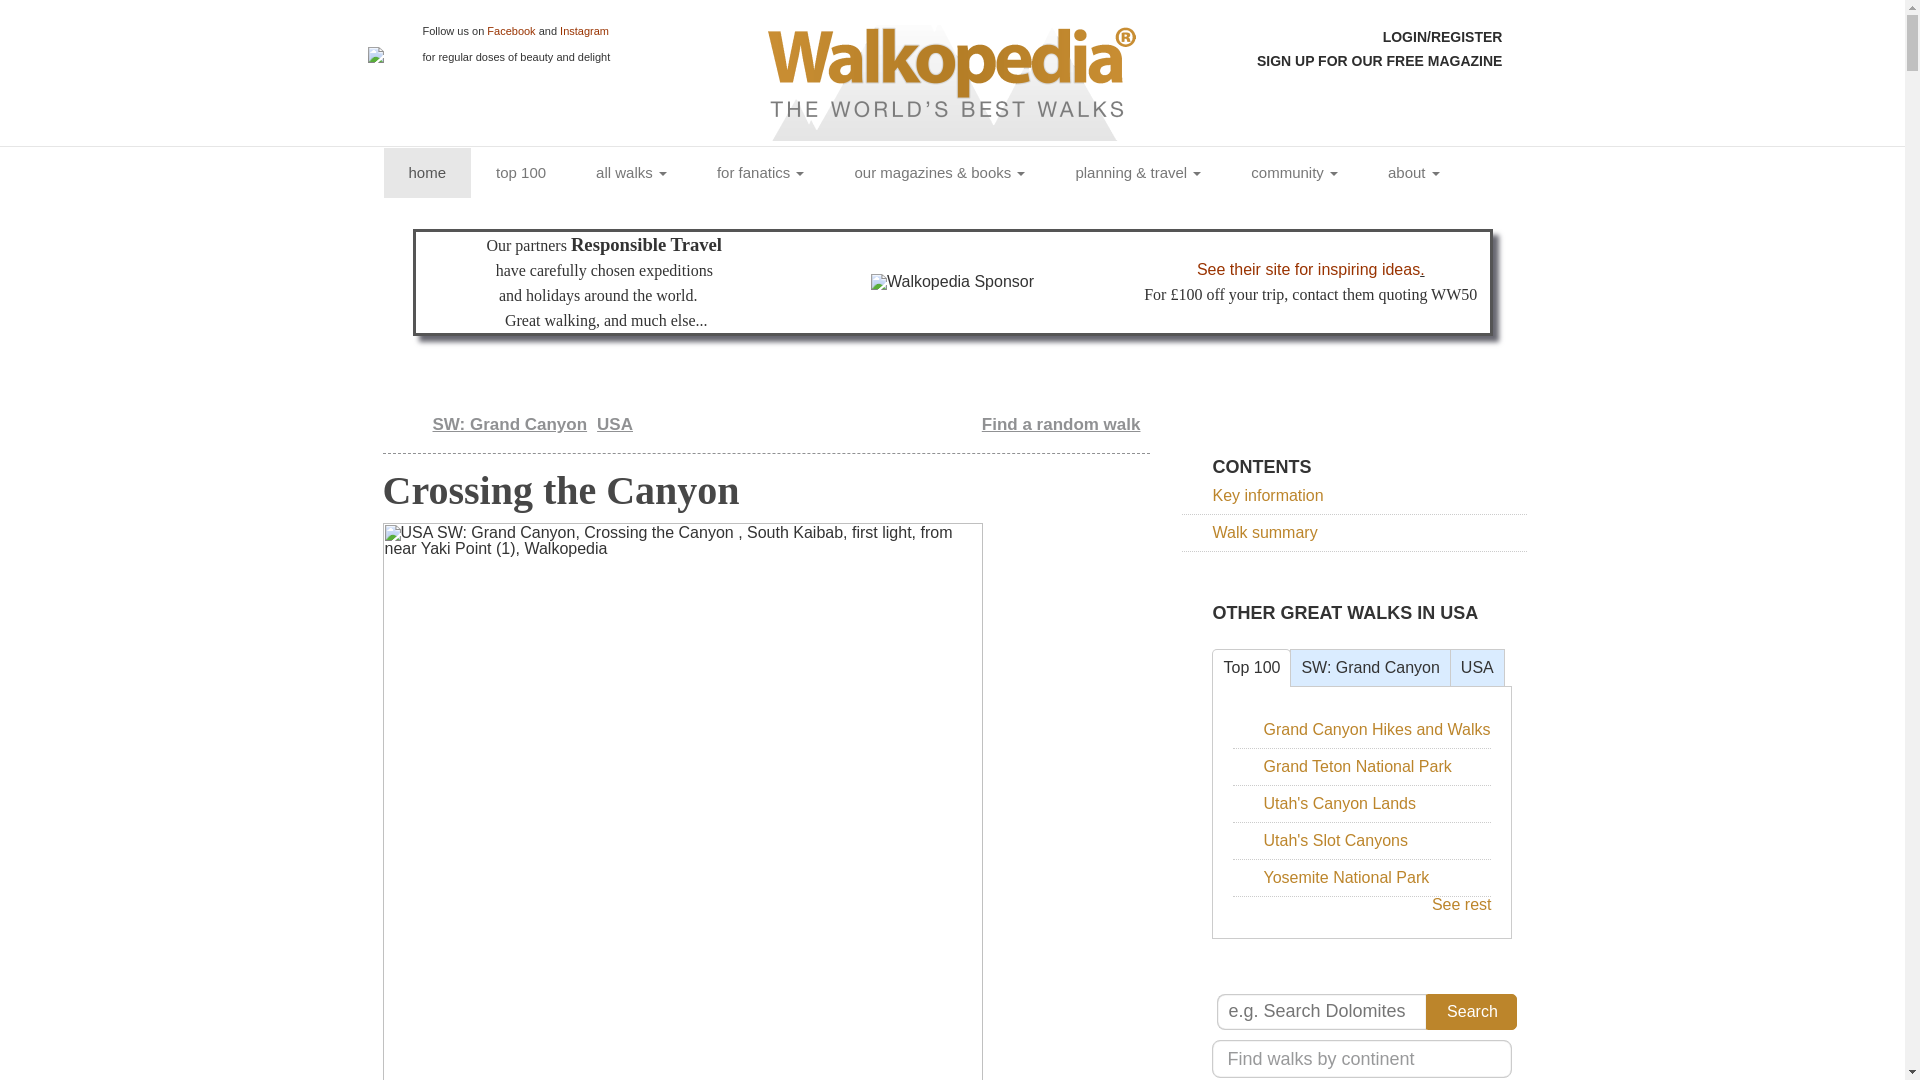 This screenshot has width=1920, height=1080. Describe the element at coordinates (584, 30) in the screenshot. I see `Instagram` at that location.